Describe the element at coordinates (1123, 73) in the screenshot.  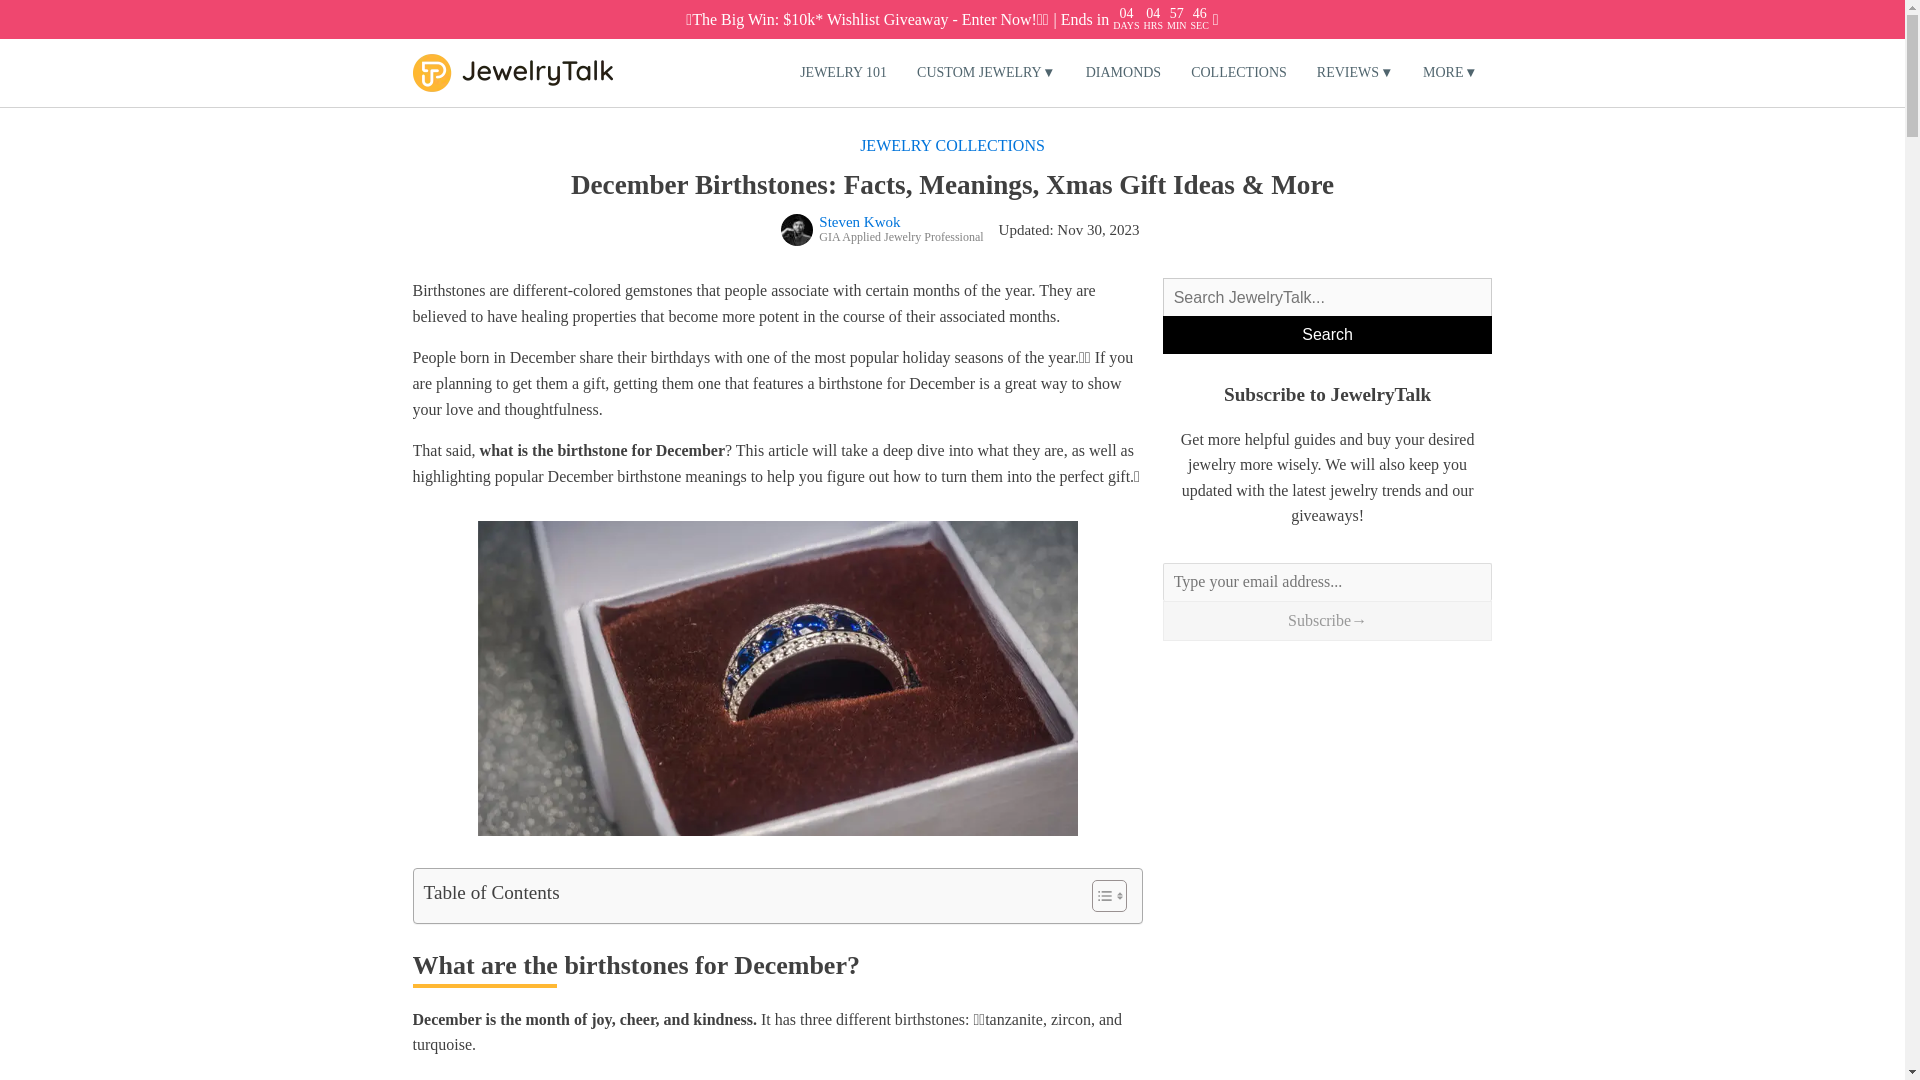
I see `DIAMONDS` at that location.